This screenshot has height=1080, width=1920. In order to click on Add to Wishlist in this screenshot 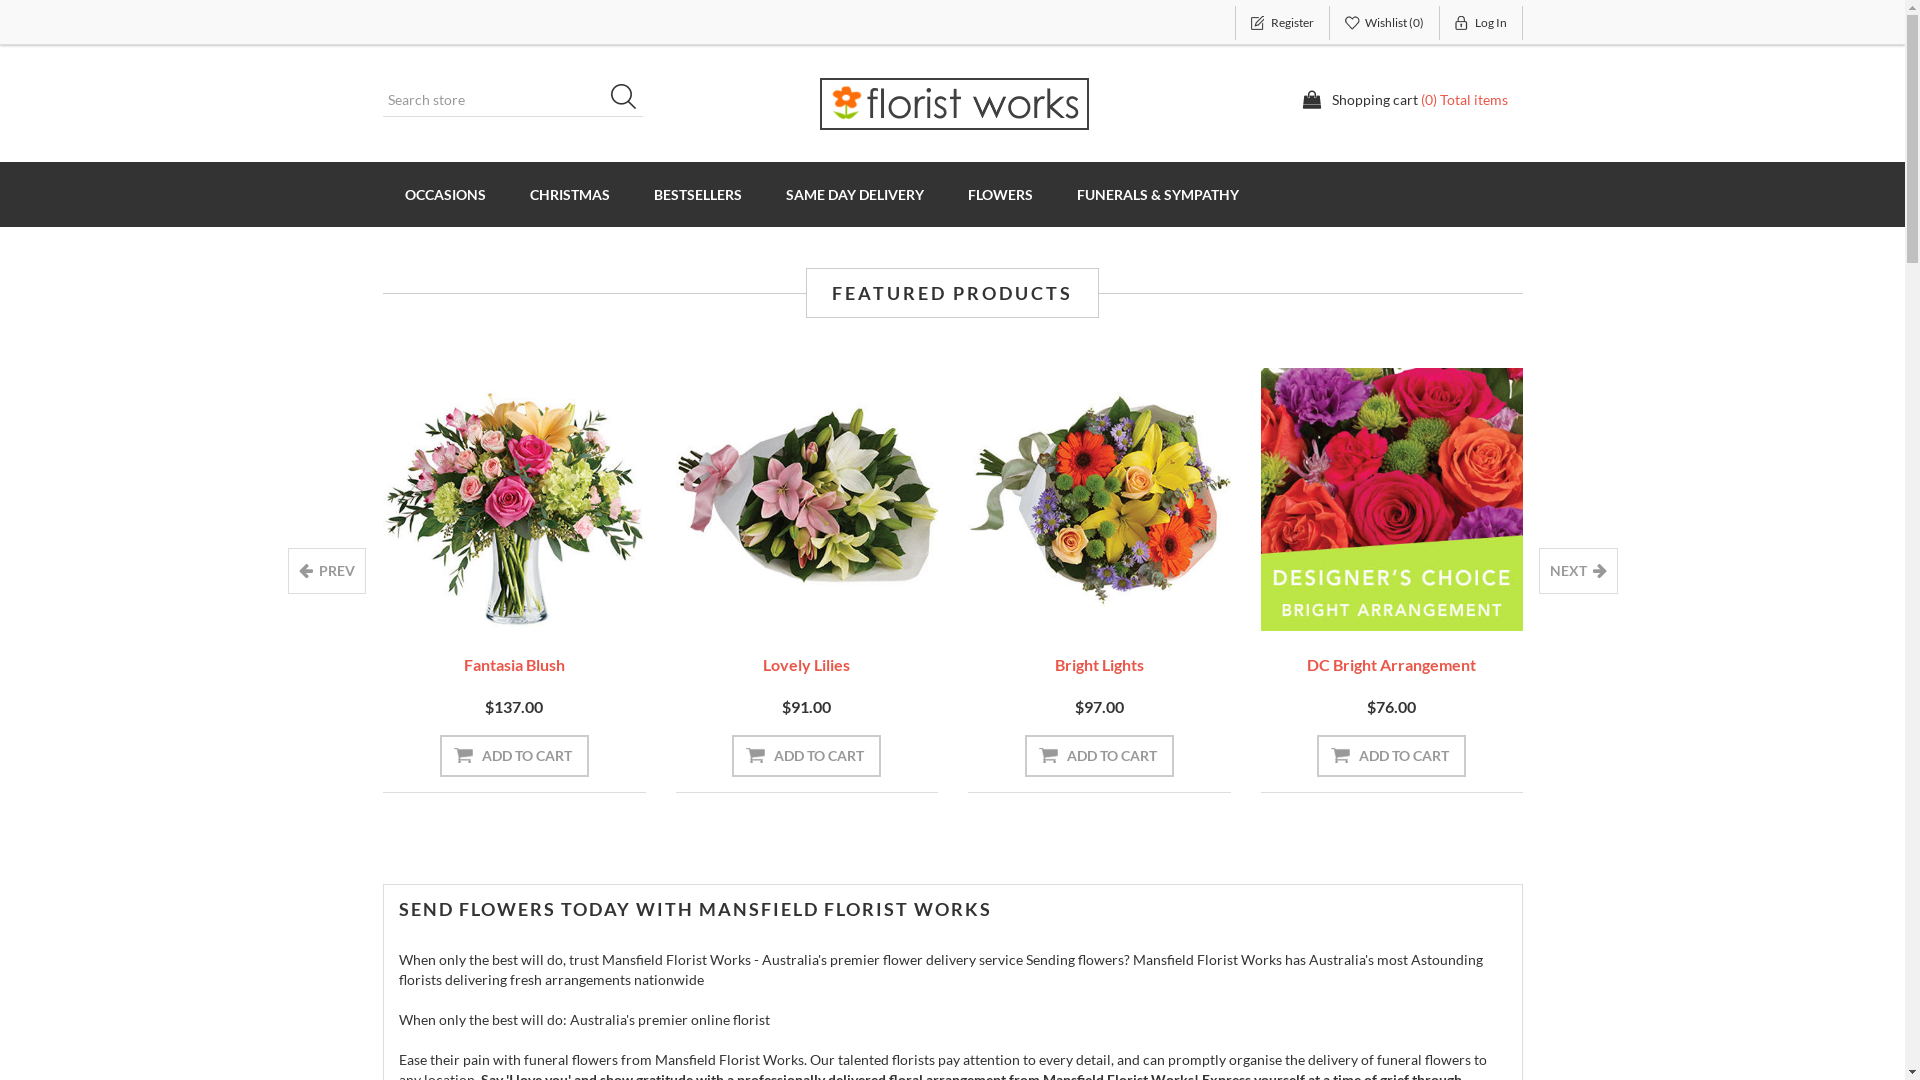, I will do `click(1360, 603)`.